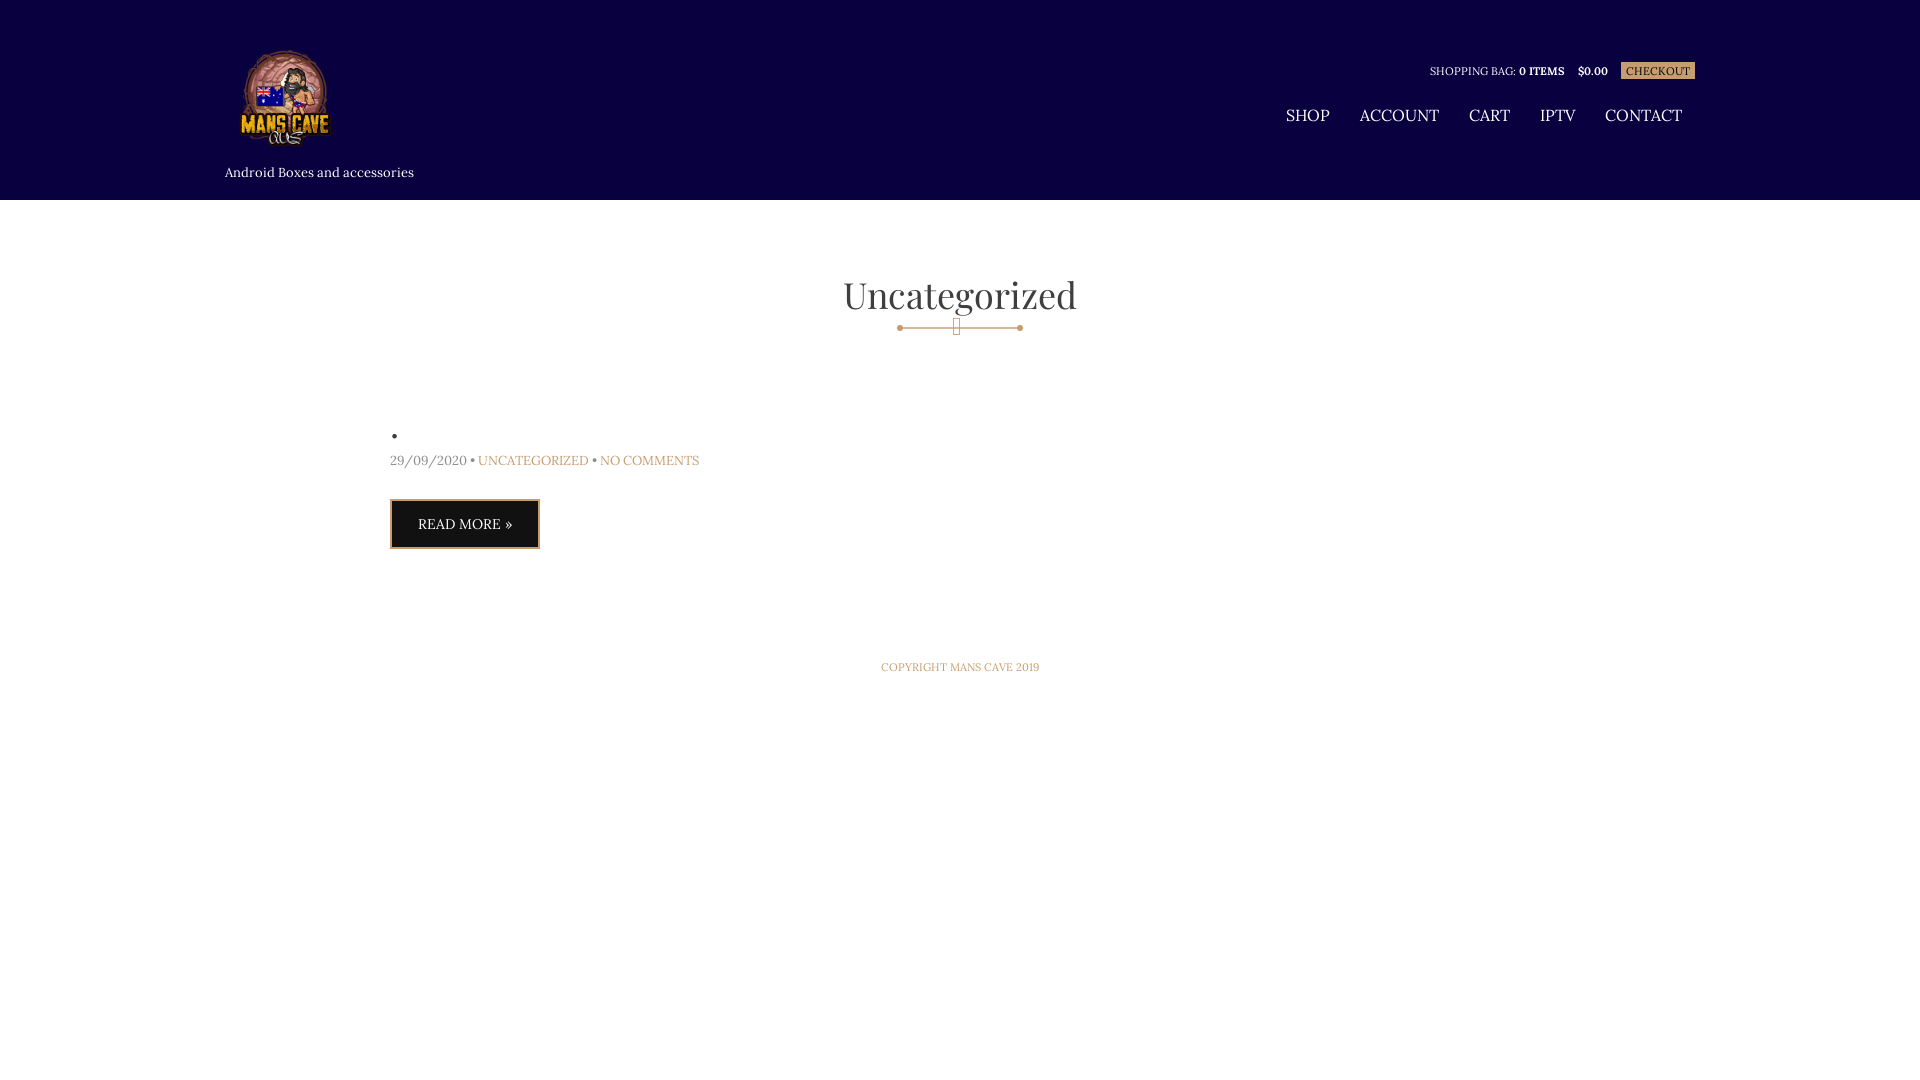 Image resolution: width=1920 pixels, height=1080 pixels. Describe the element at coordinates (394, 422) in the screenshot. I see `.` at that location.